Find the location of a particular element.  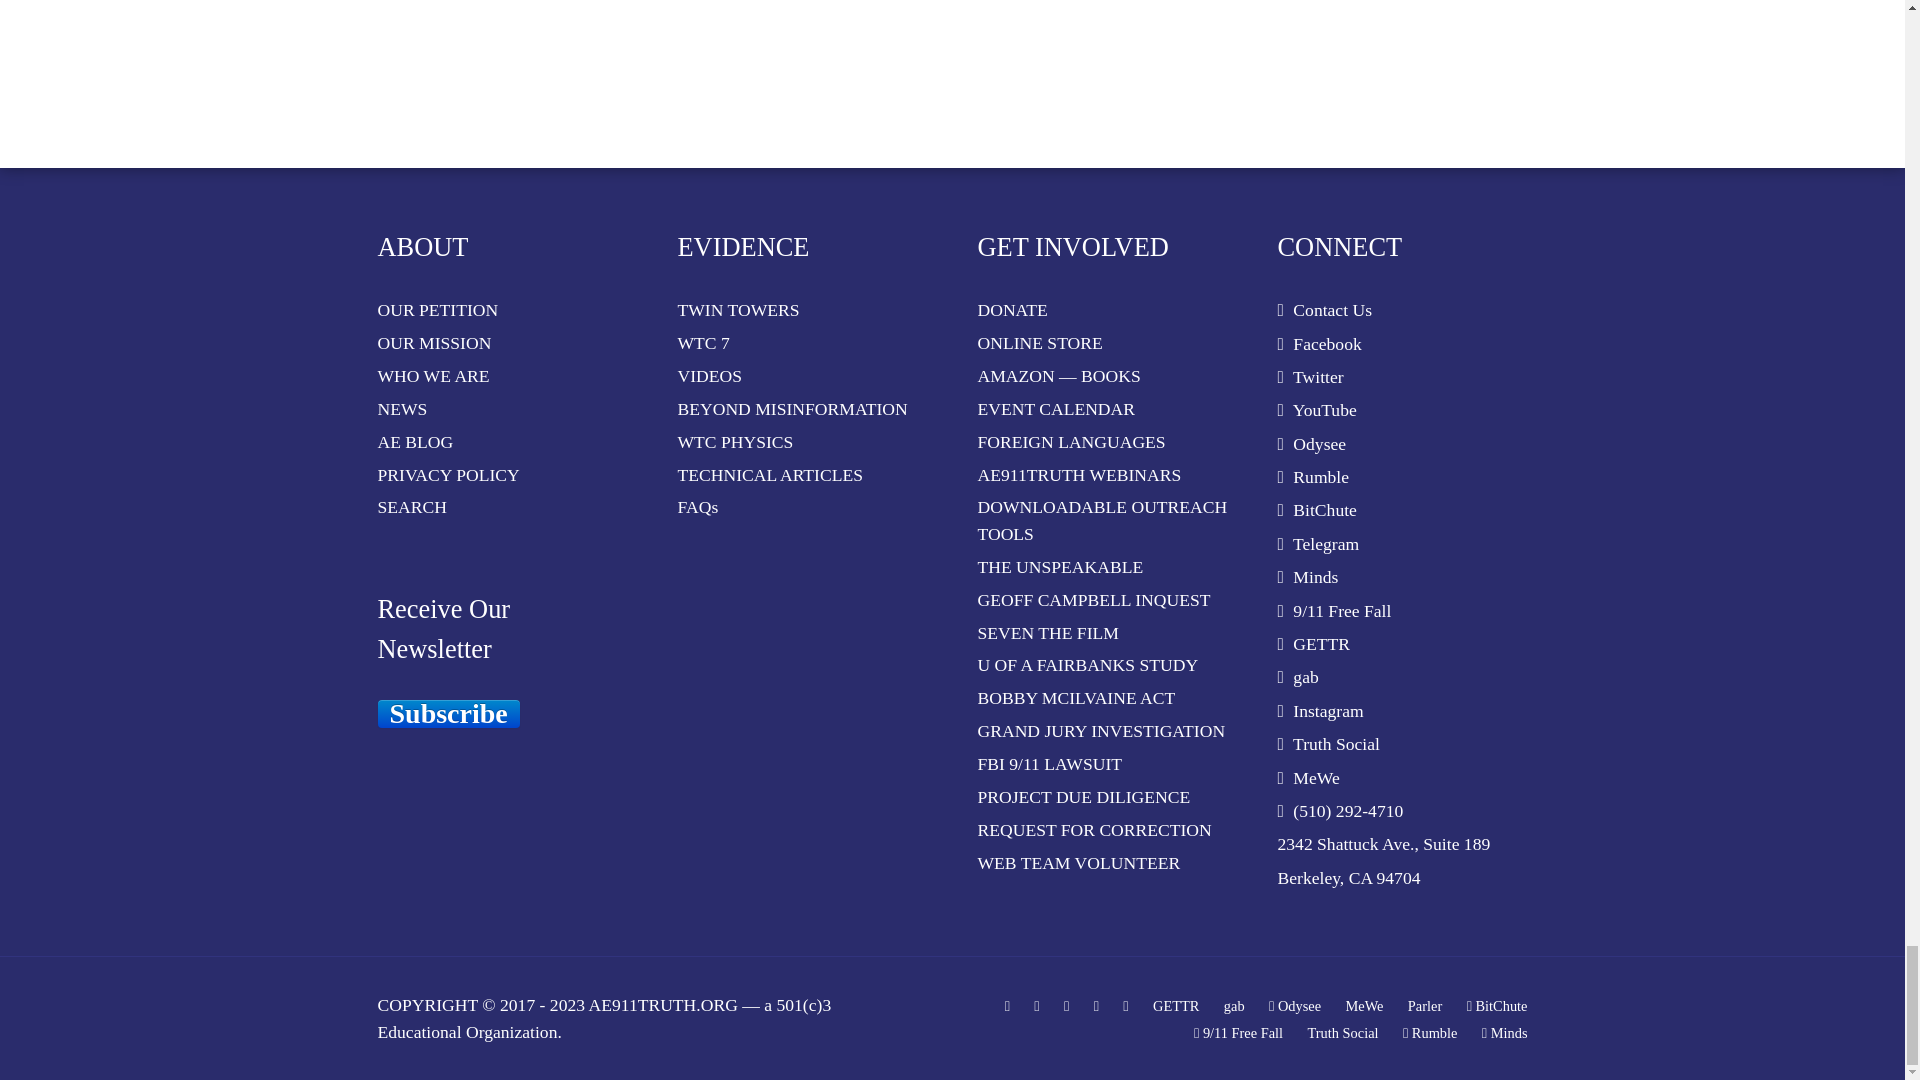

Facebook is located at coordinates (1006, 1006).